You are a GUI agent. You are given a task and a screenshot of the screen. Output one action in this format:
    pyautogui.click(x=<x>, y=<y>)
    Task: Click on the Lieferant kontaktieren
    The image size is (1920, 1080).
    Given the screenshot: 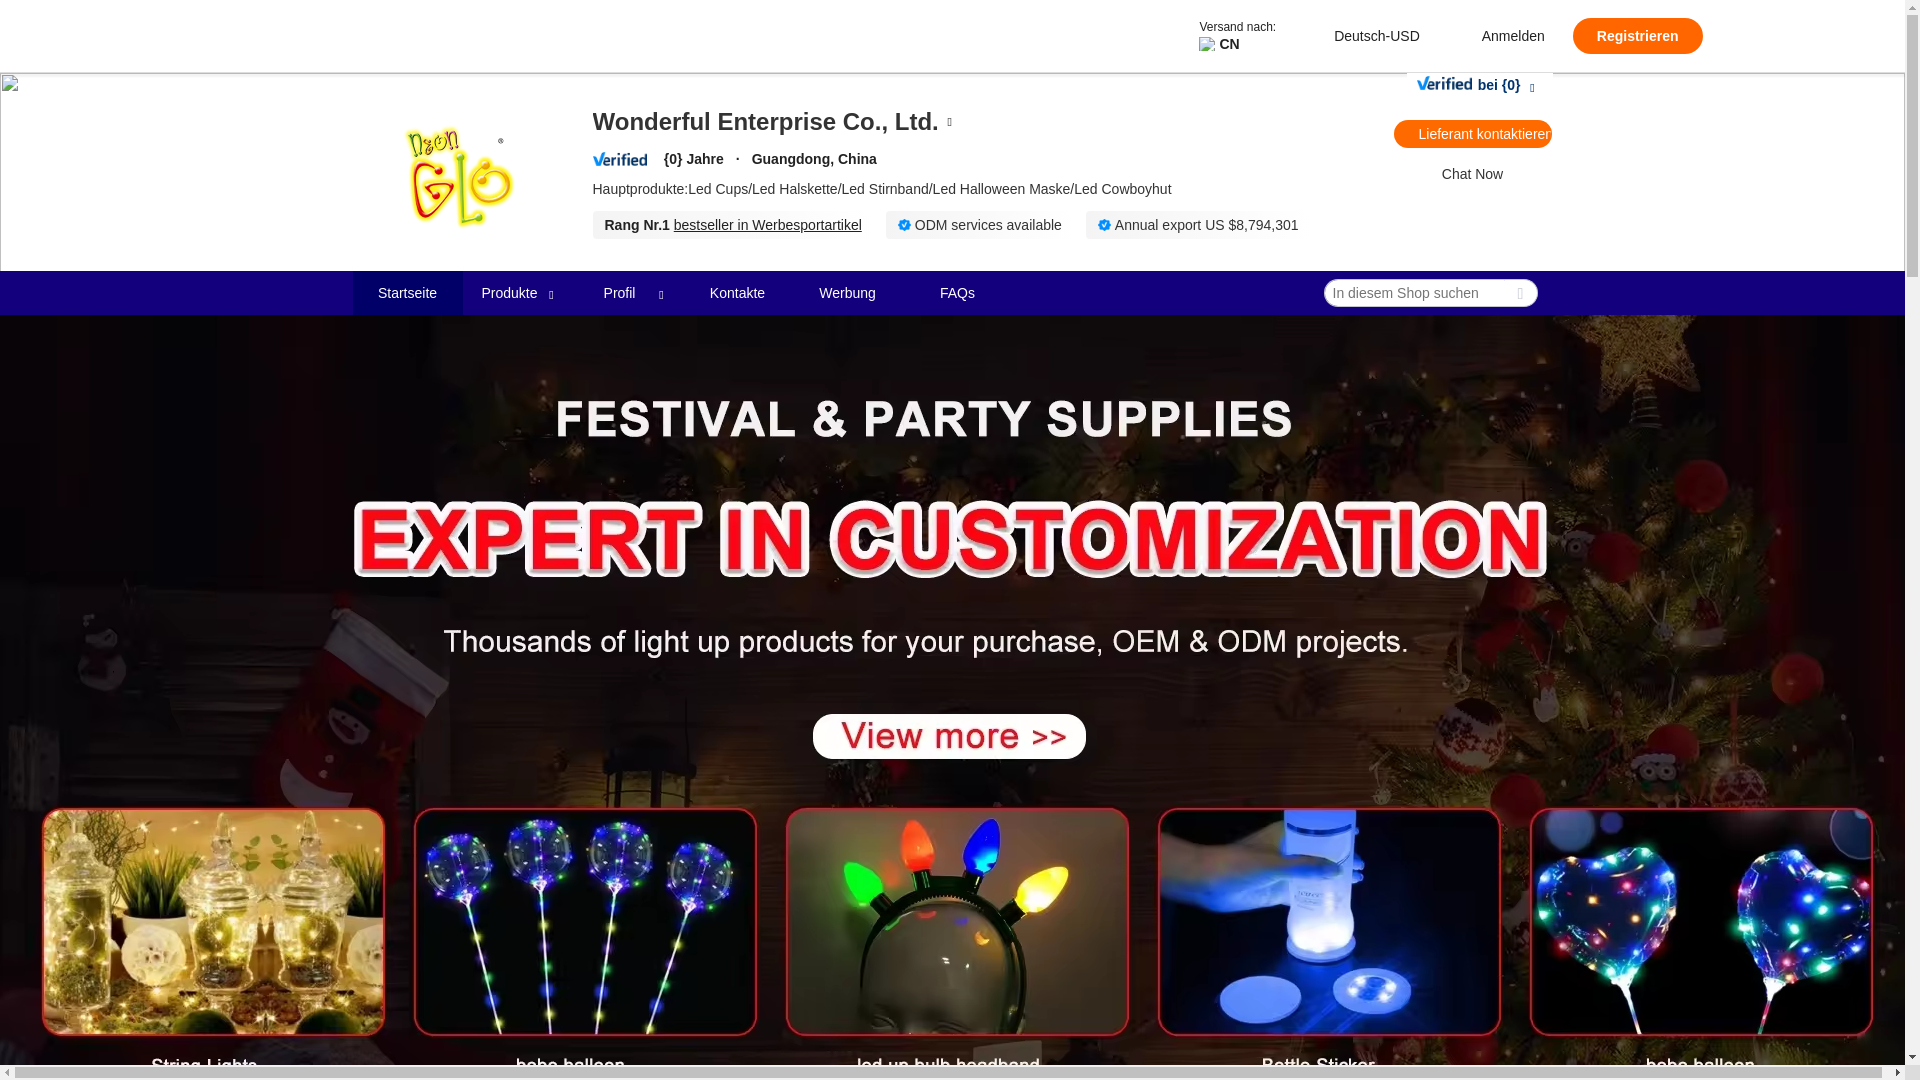 What is the action you would take?
    pyautogui.click(x=1472, y=133)
    